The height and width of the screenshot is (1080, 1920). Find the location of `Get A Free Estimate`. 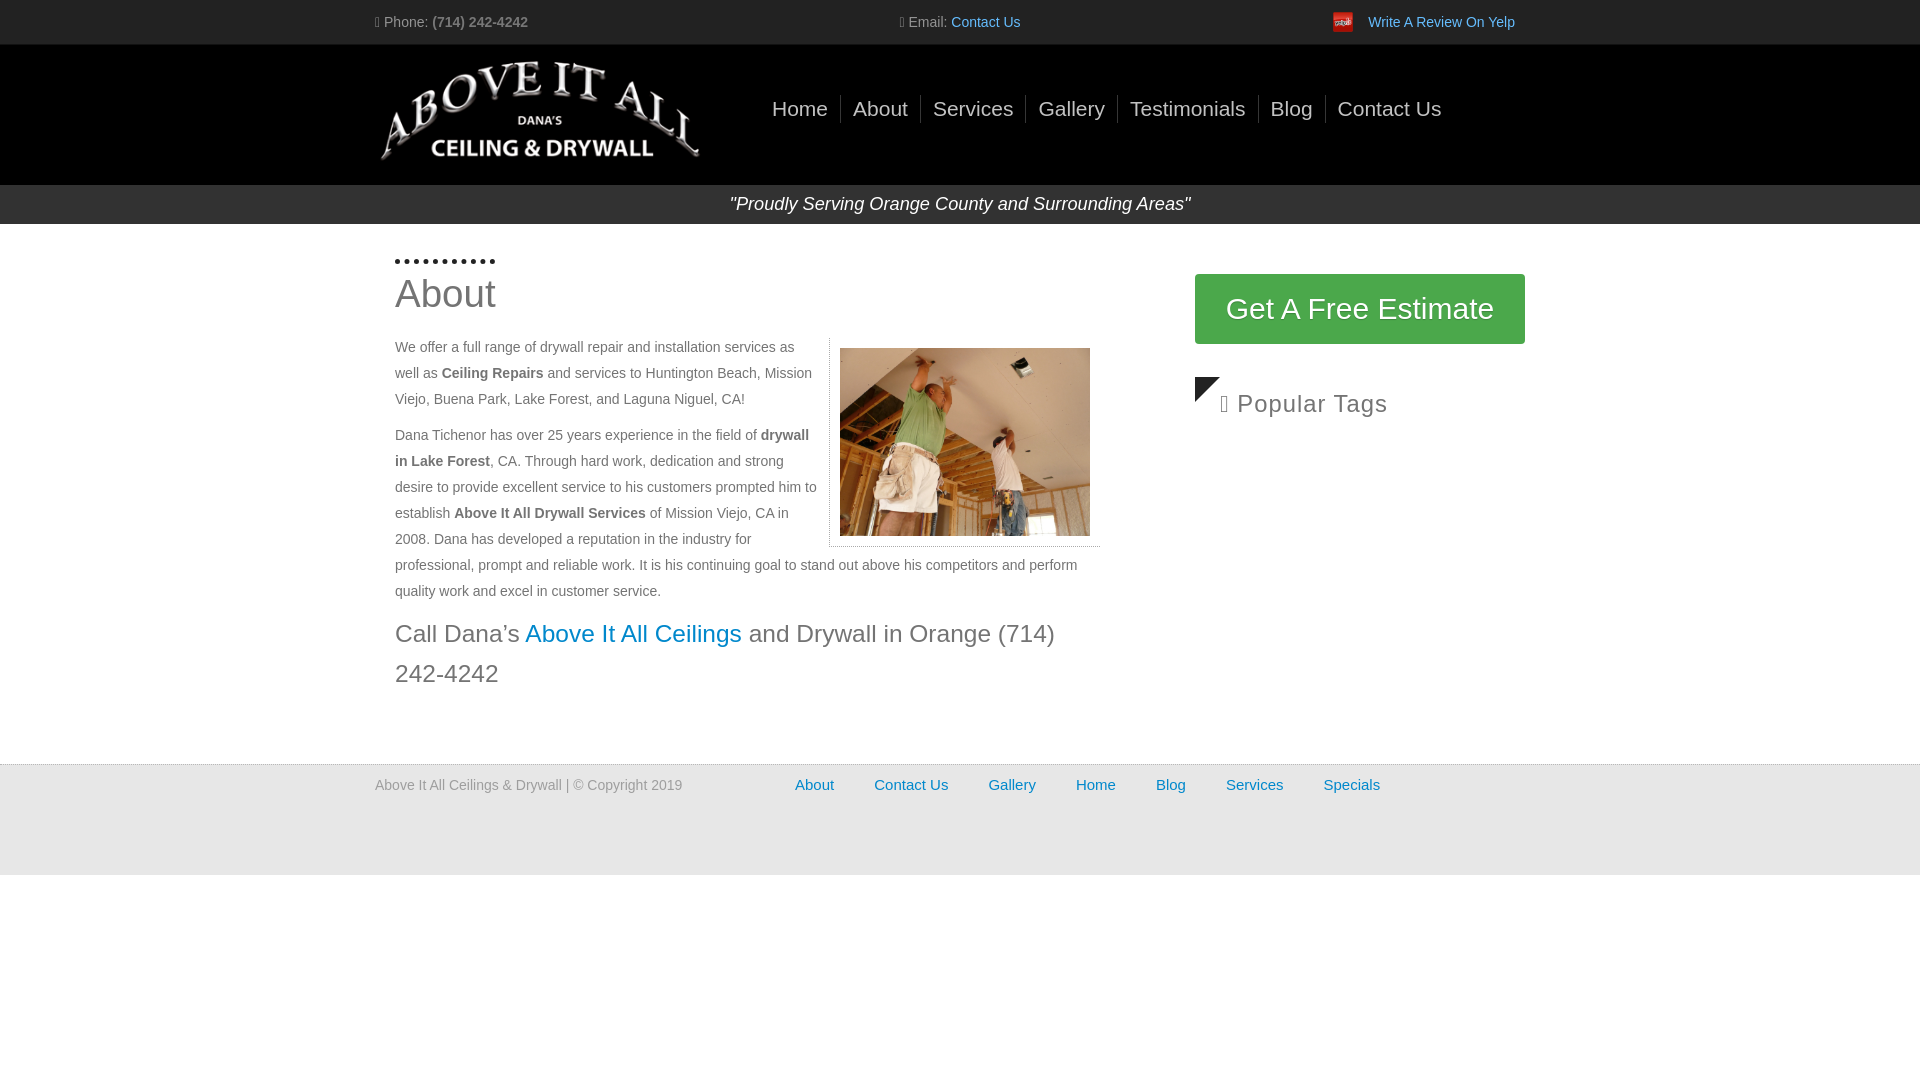

Get A Free Estimate is located at coordinates (1359, 309).